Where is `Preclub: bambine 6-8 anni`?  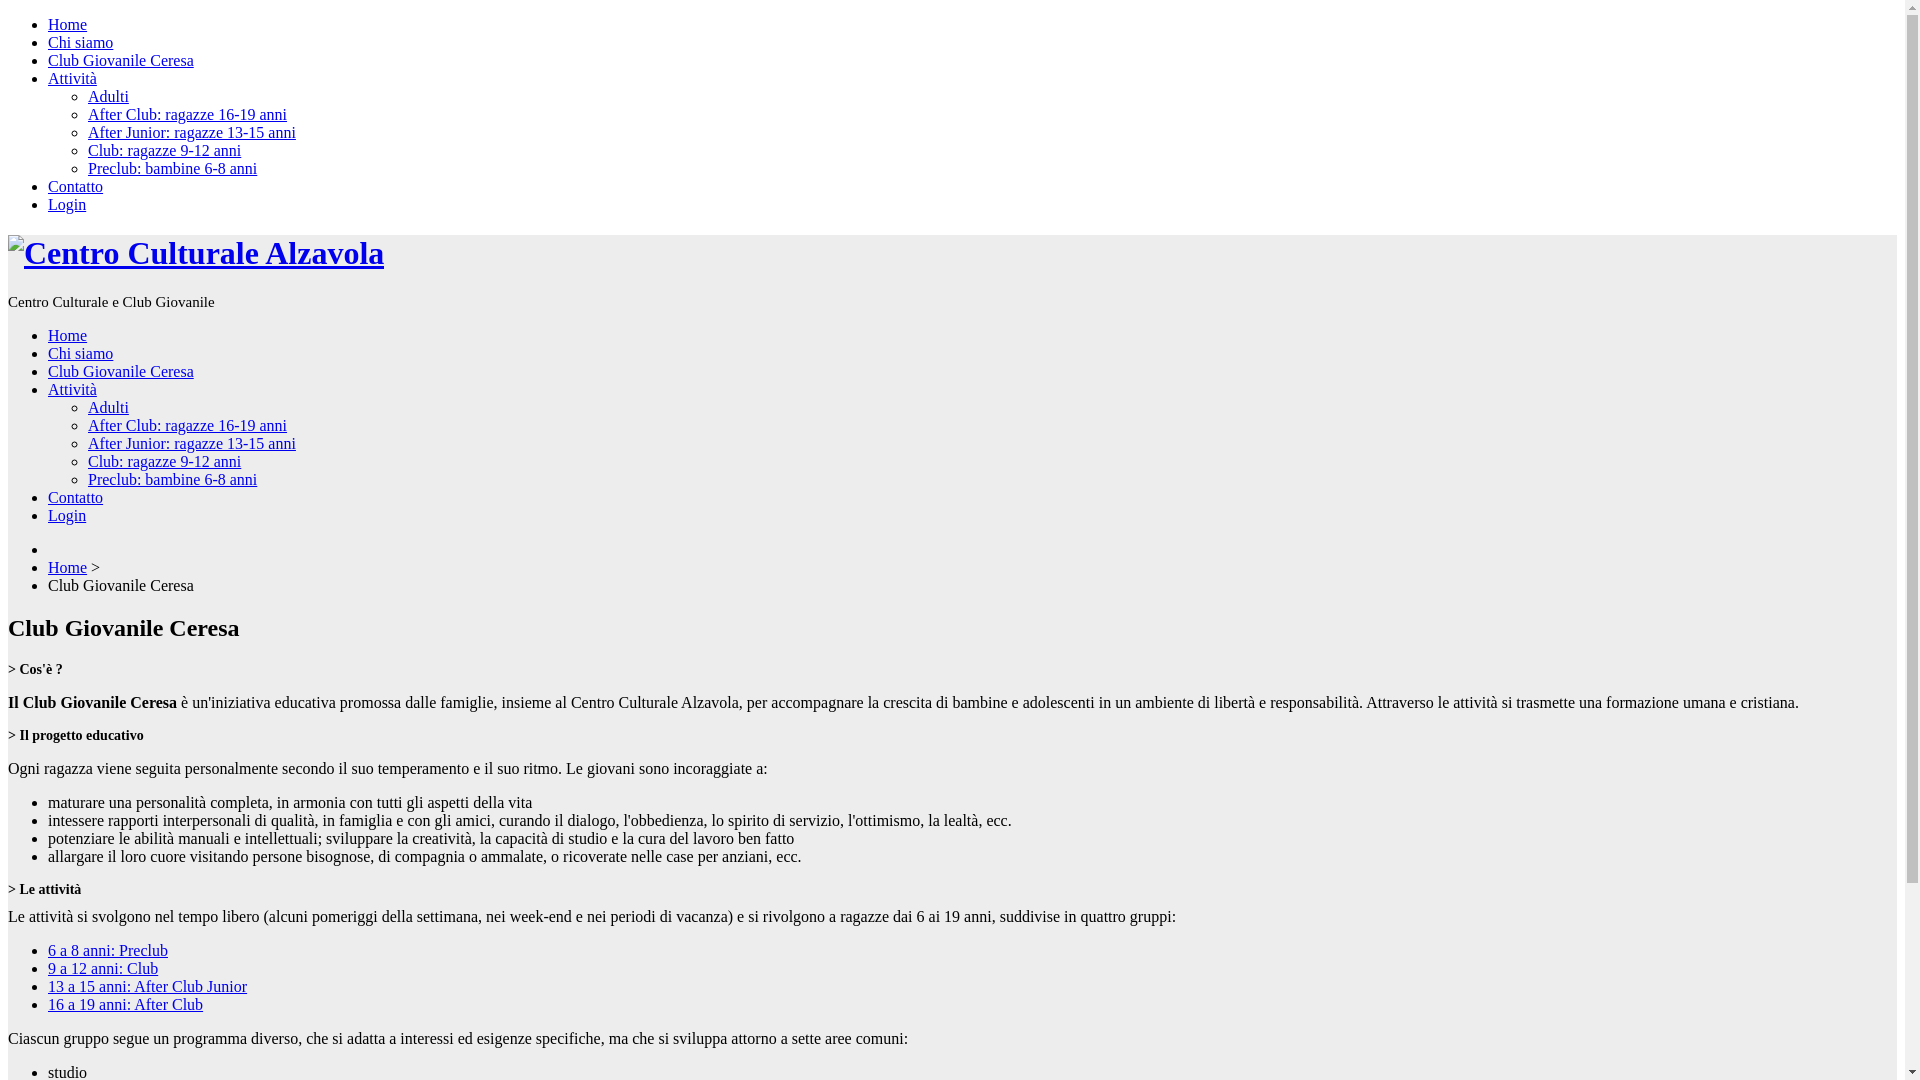 Preclub: bambine 6-8 anni is located at coordinates (172, 168).